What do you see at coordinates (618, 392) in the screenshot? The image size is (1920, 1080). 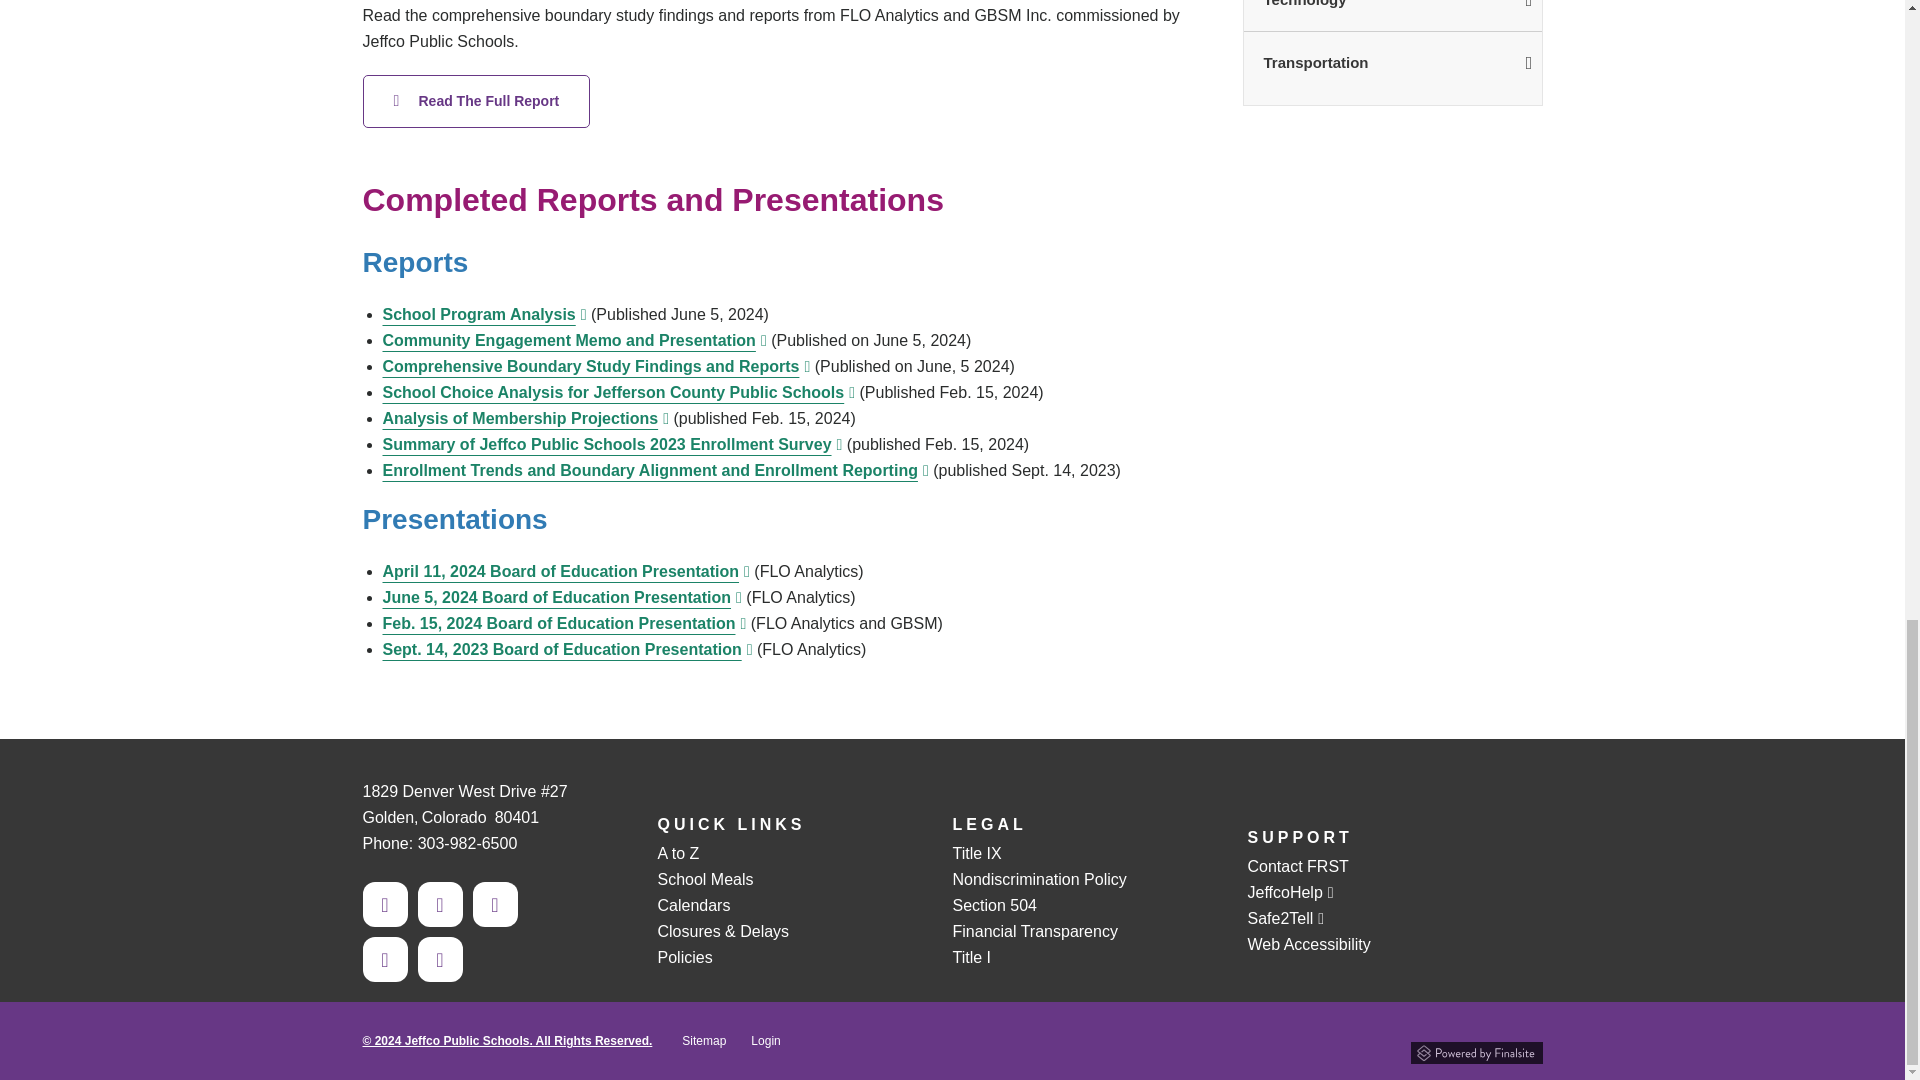 I see `BoardDocs opens in a new tab` at bounding box center [618, 392].